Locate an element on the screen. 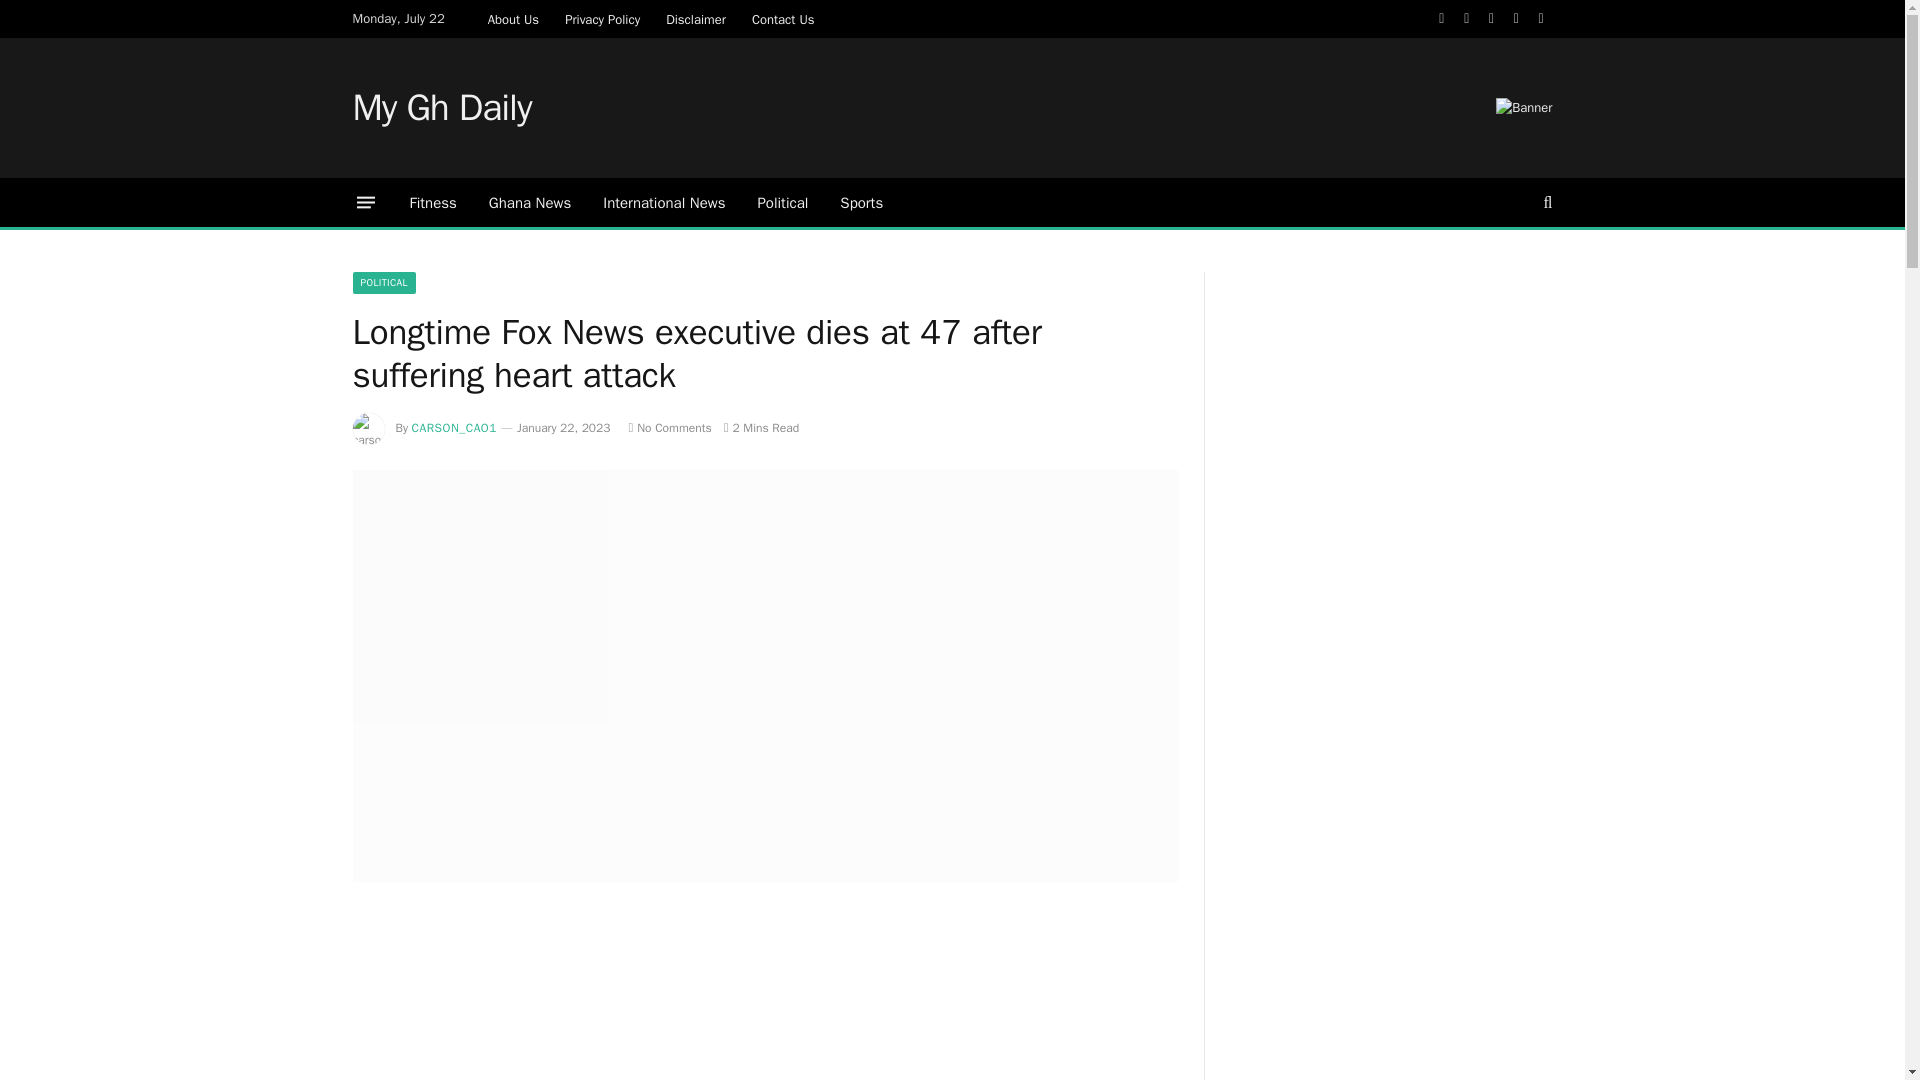 The width and height of the screenshot is (1920, 1080). Contact Us is located at coordinates (783, 18).